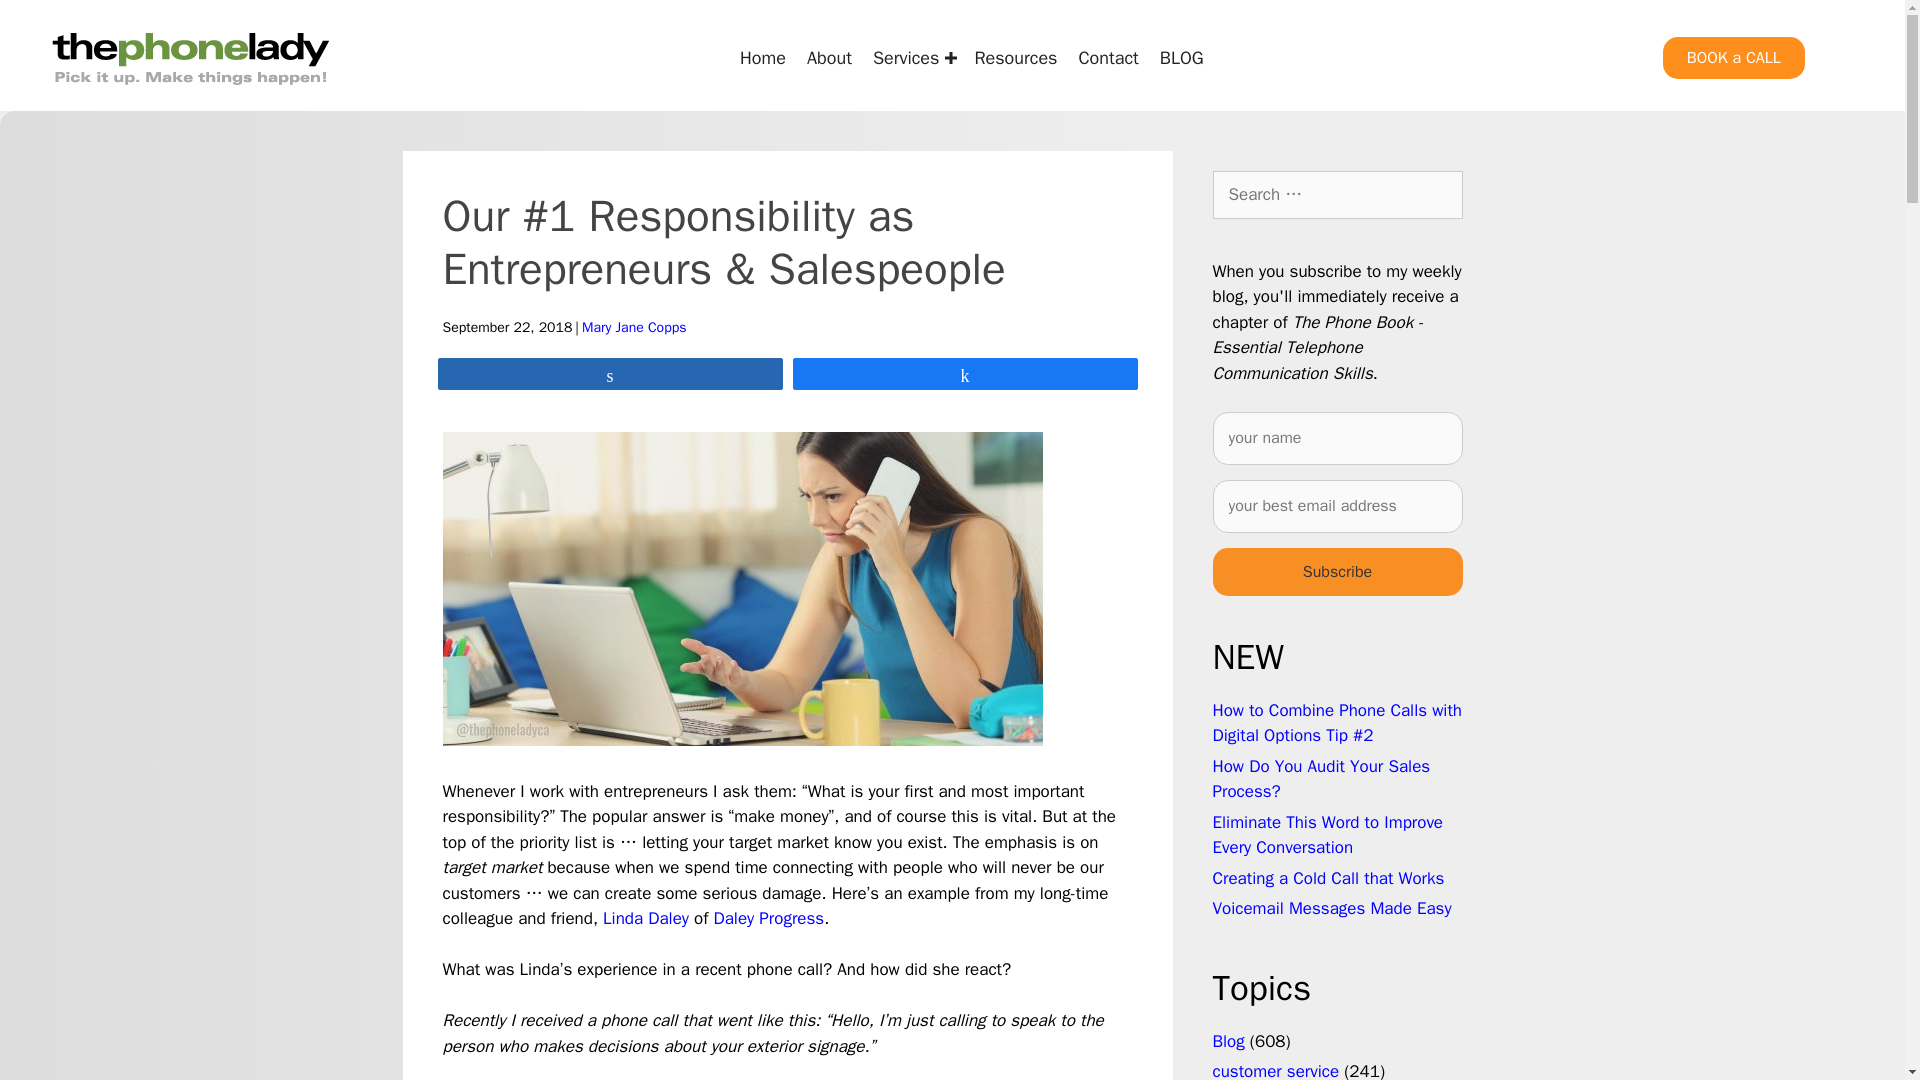  What do you see at coordinates (634, 326) in the screenshot?
I see `Mary Jane Copps` at bounding box center [634, 326].